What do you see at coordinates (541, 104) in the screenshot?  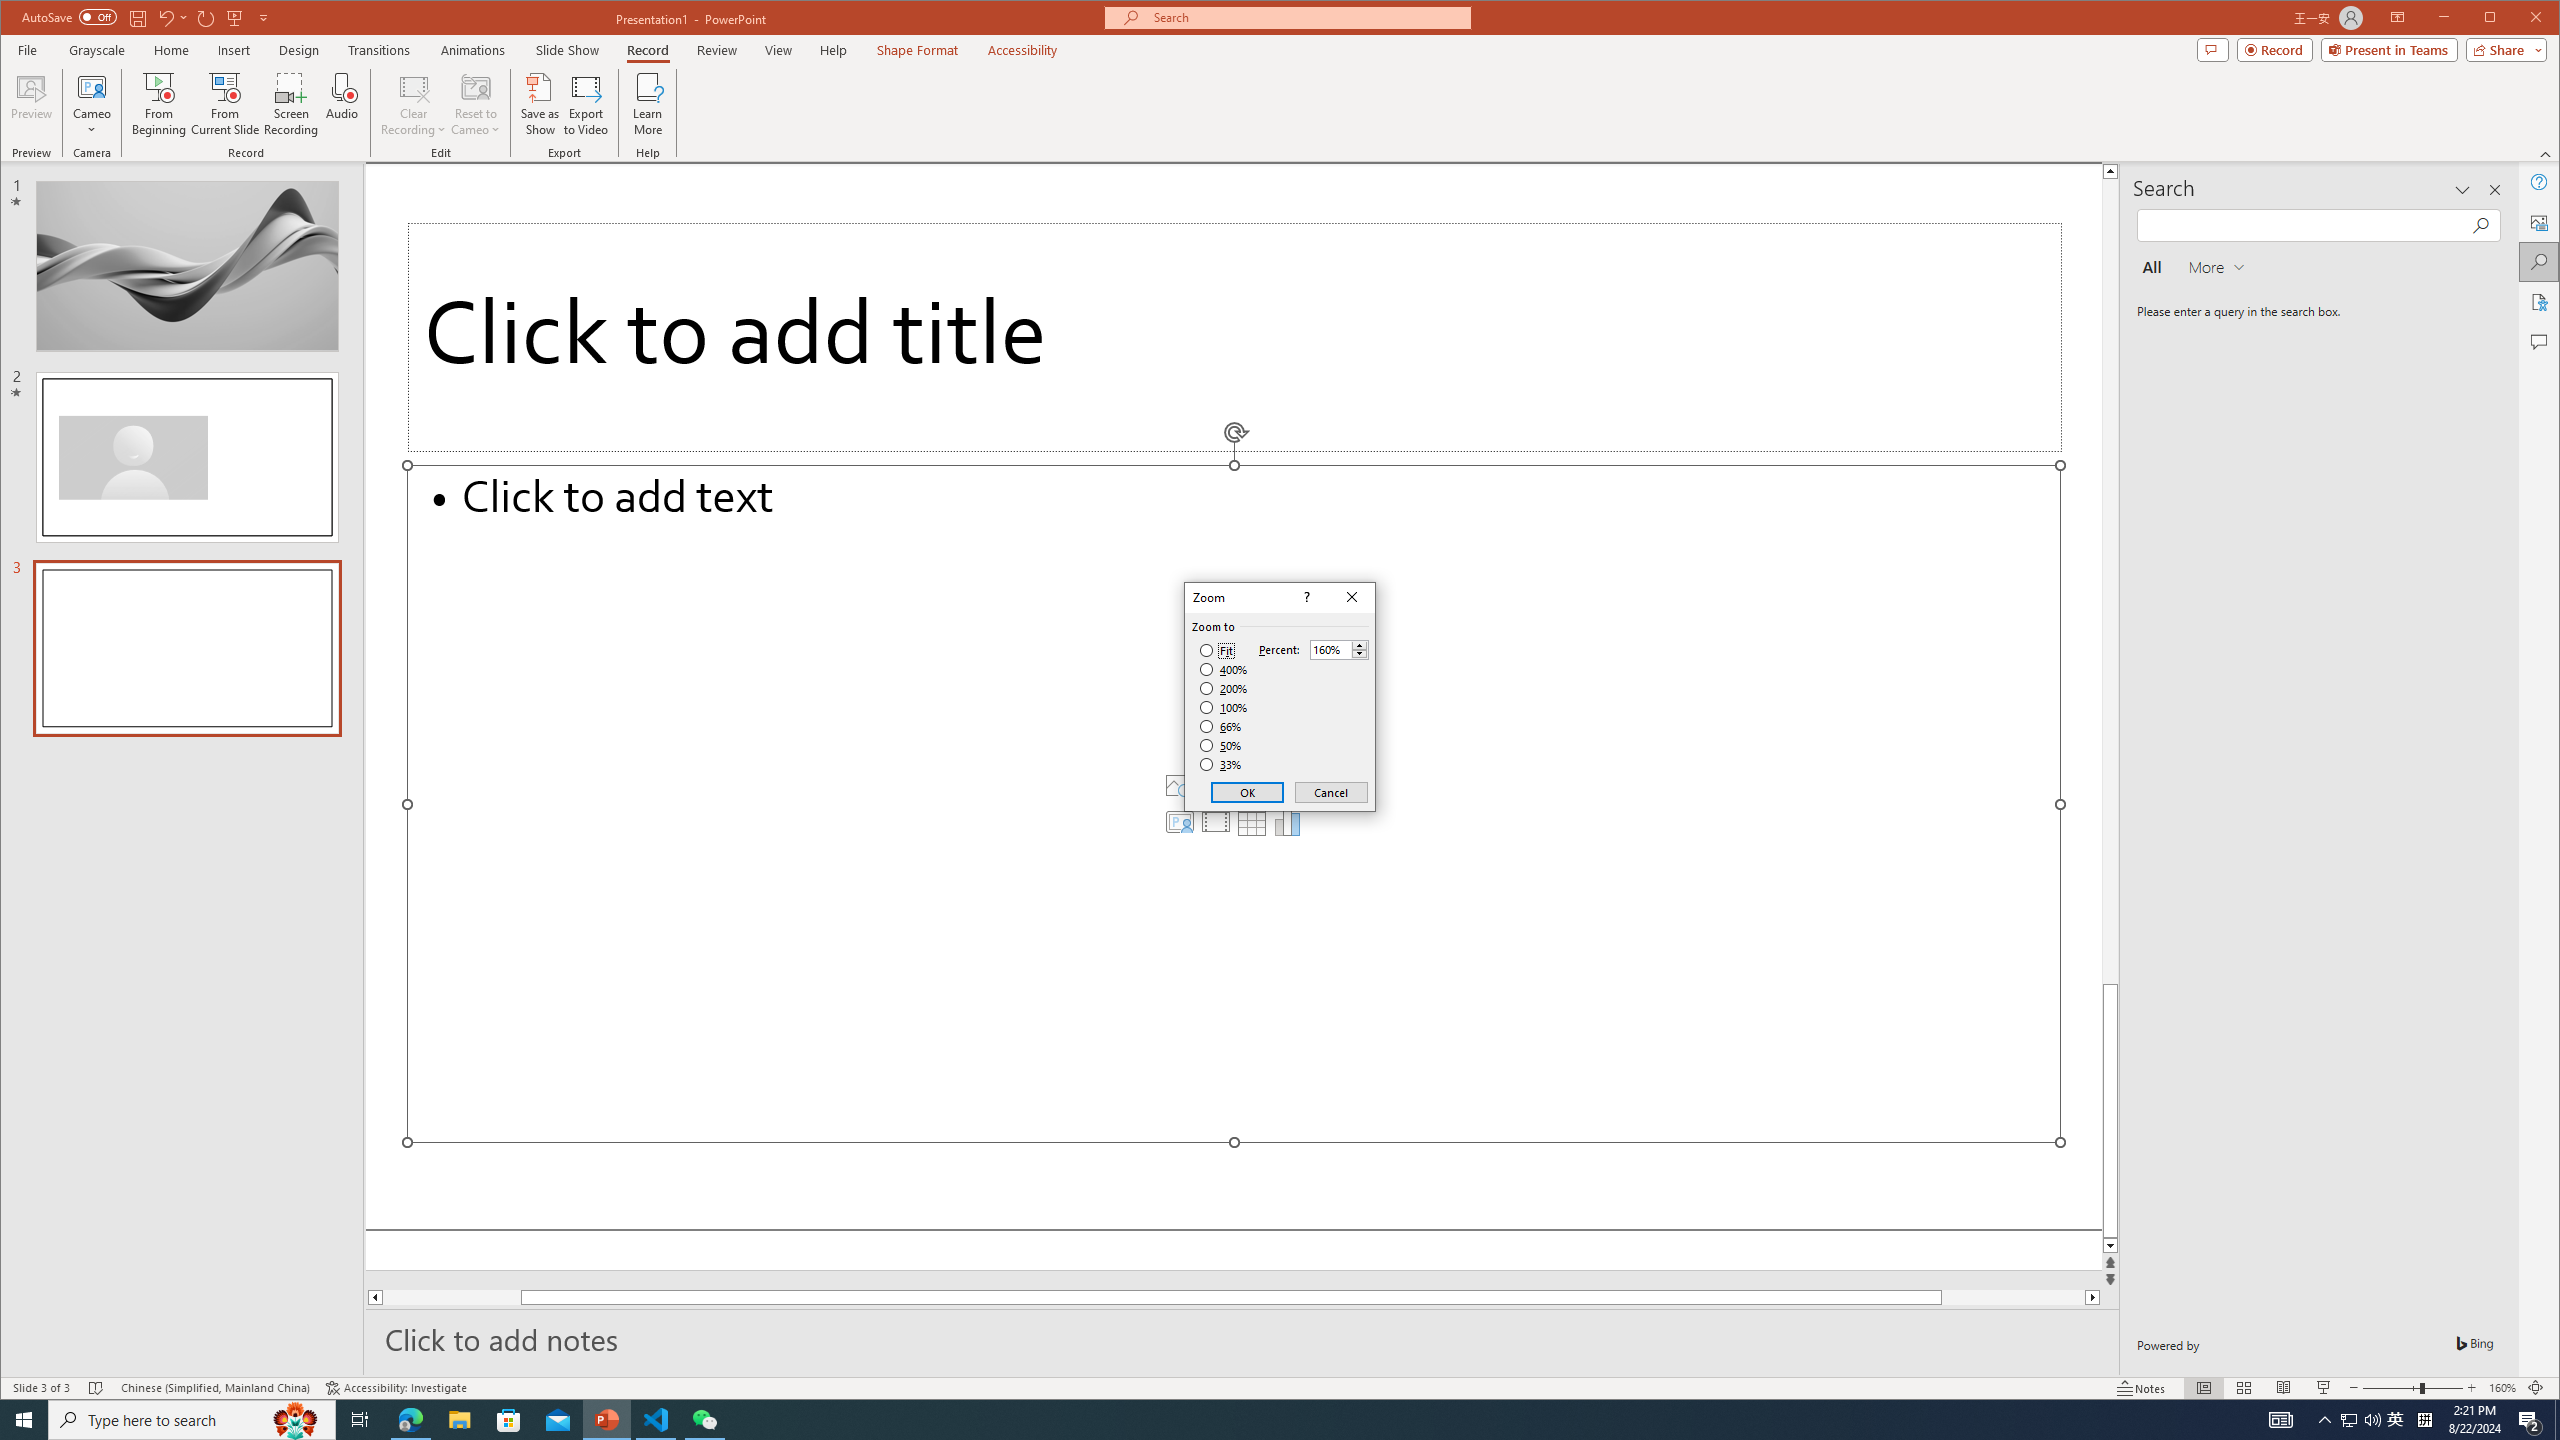 I see `Save as Show` at bounding box center [541, 104].